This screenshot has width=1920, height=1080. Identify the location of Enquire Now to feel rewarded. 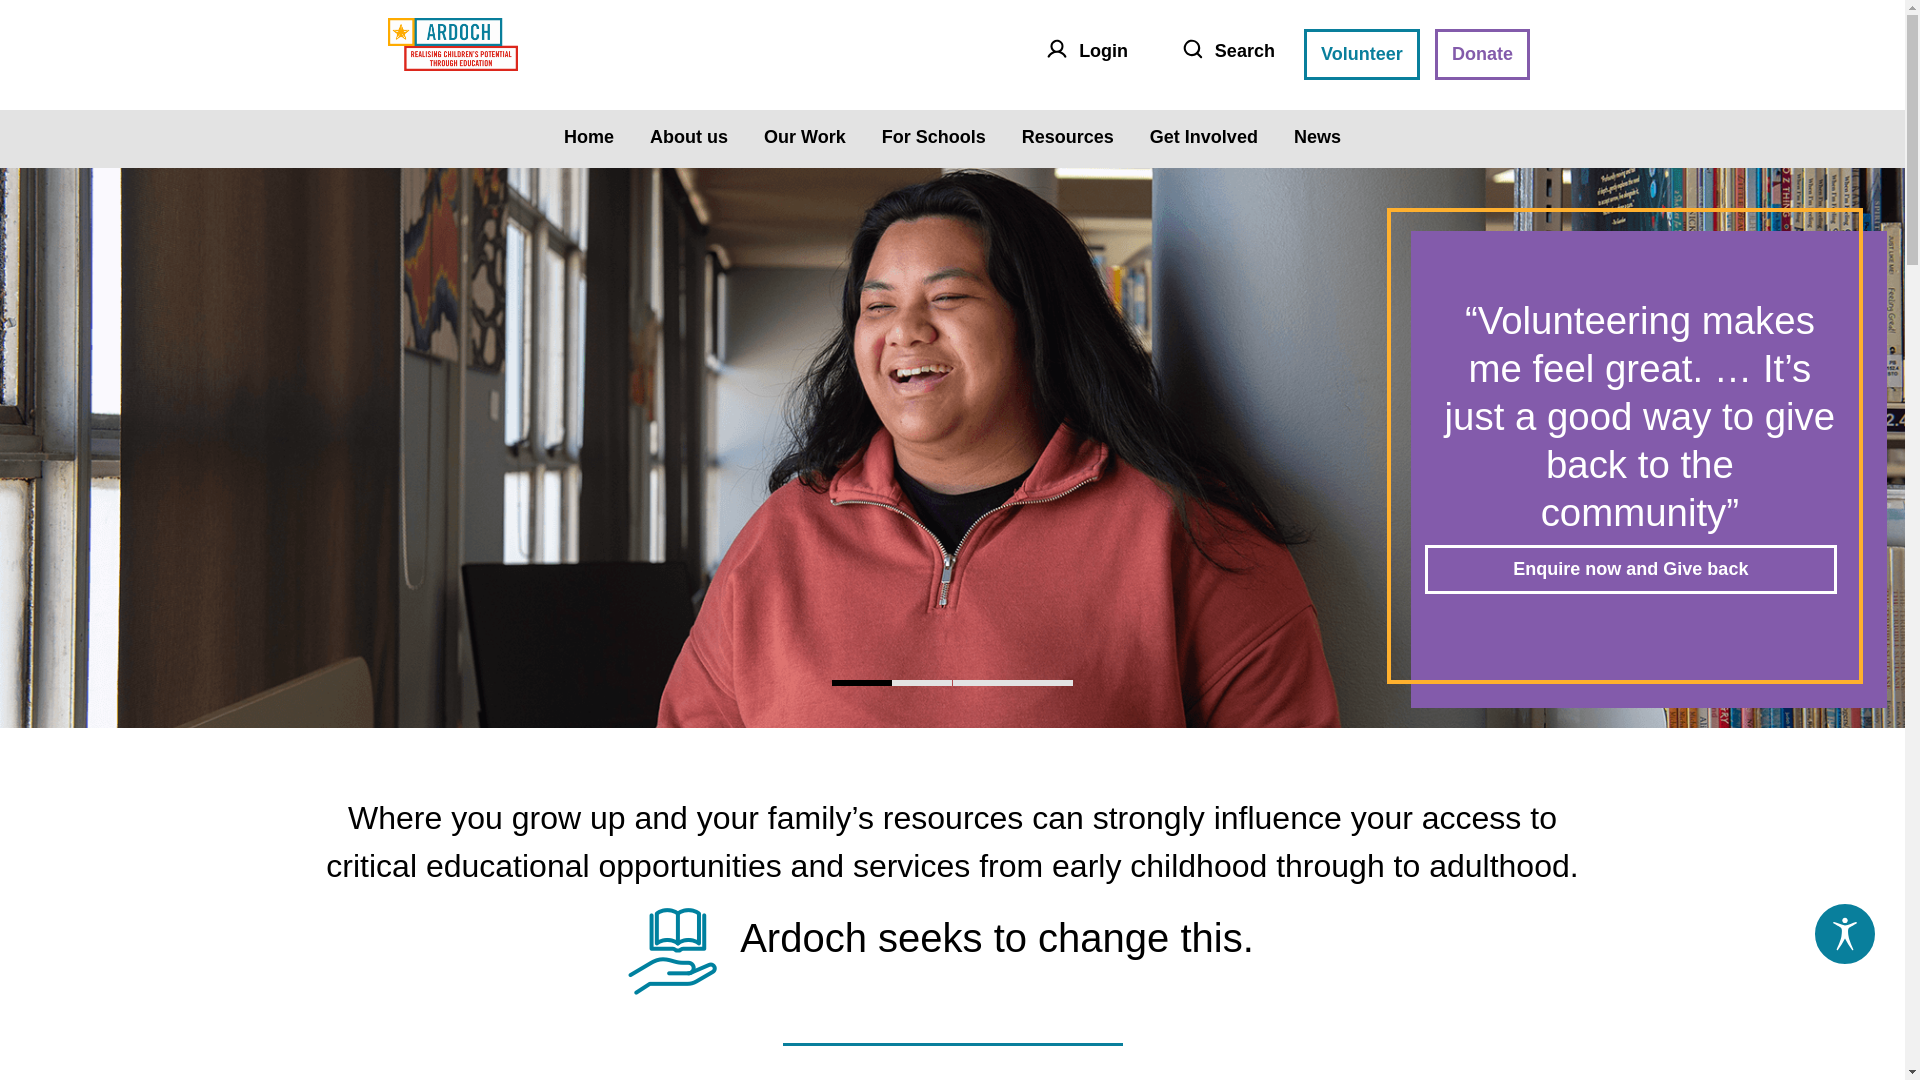
(1631, 570).